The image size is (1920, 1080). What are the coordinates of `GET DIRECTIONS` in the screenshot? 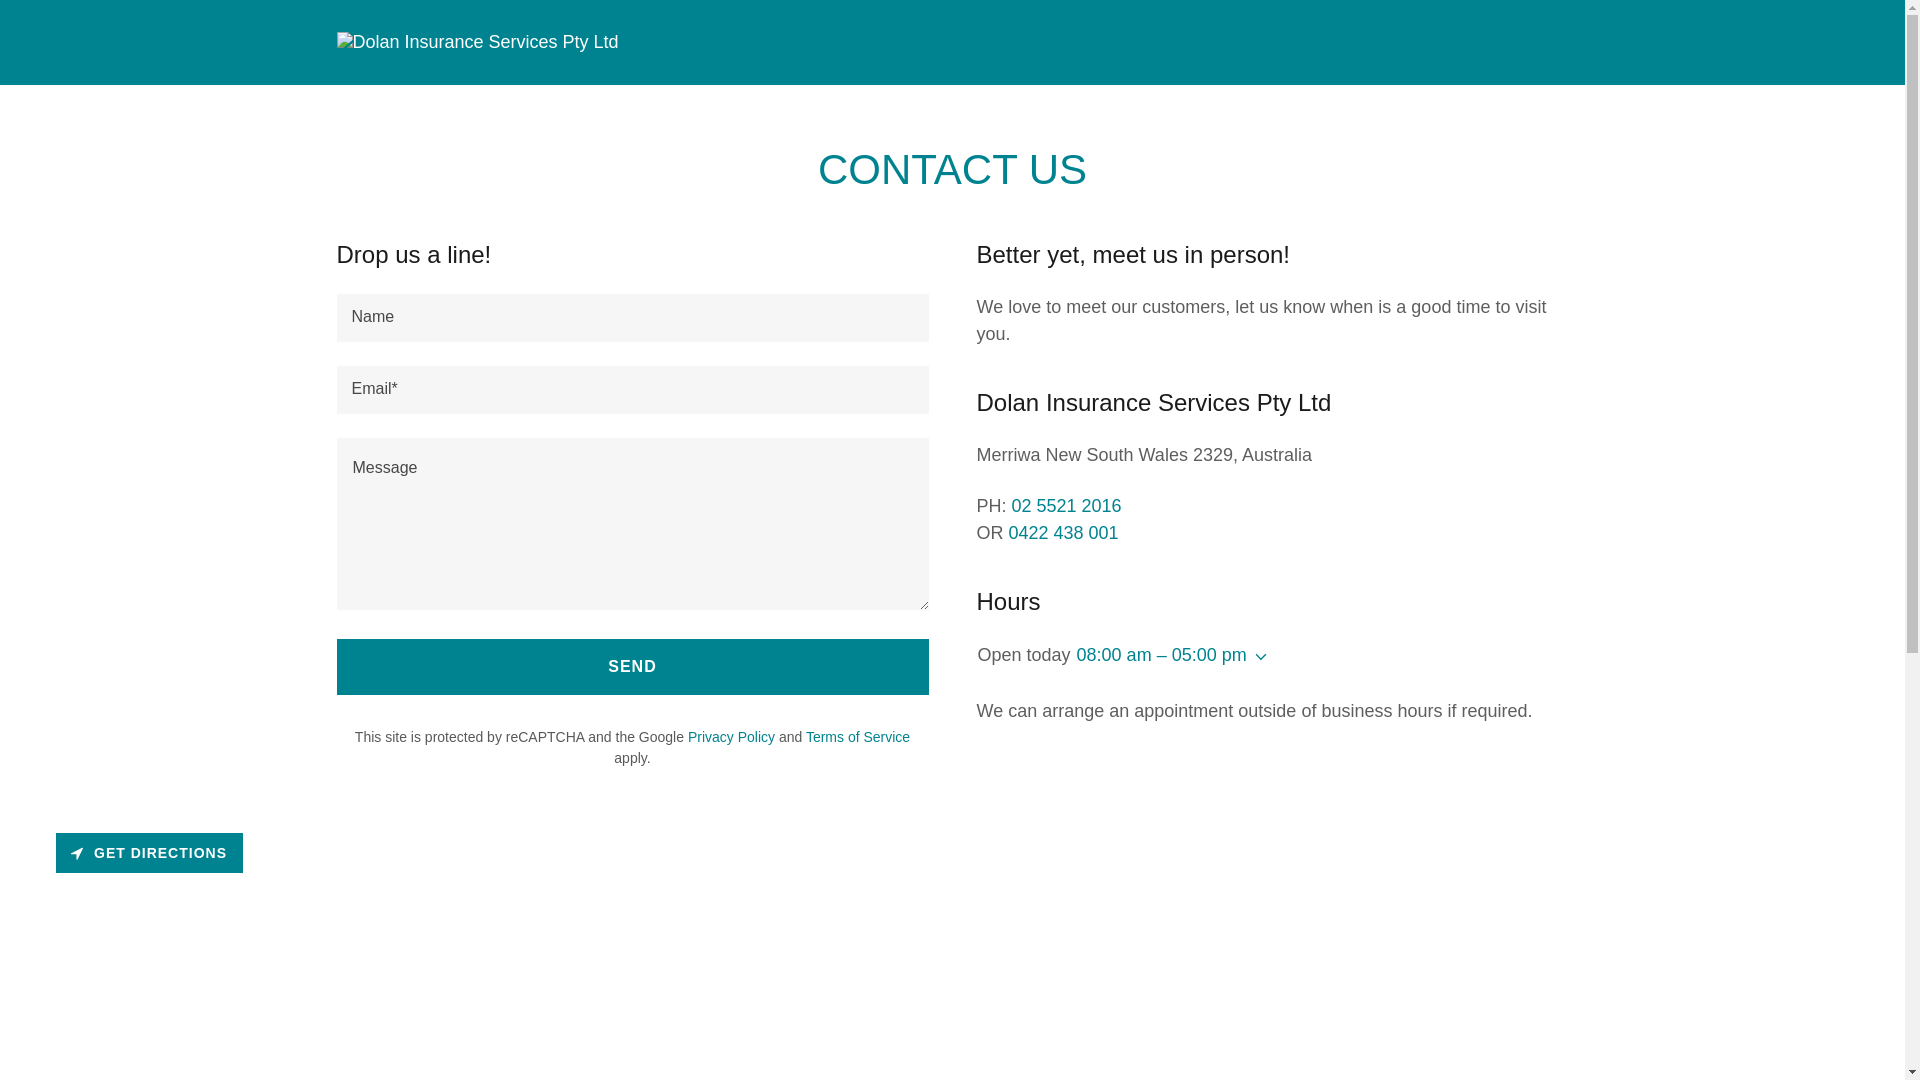 It's located at (150, 853).